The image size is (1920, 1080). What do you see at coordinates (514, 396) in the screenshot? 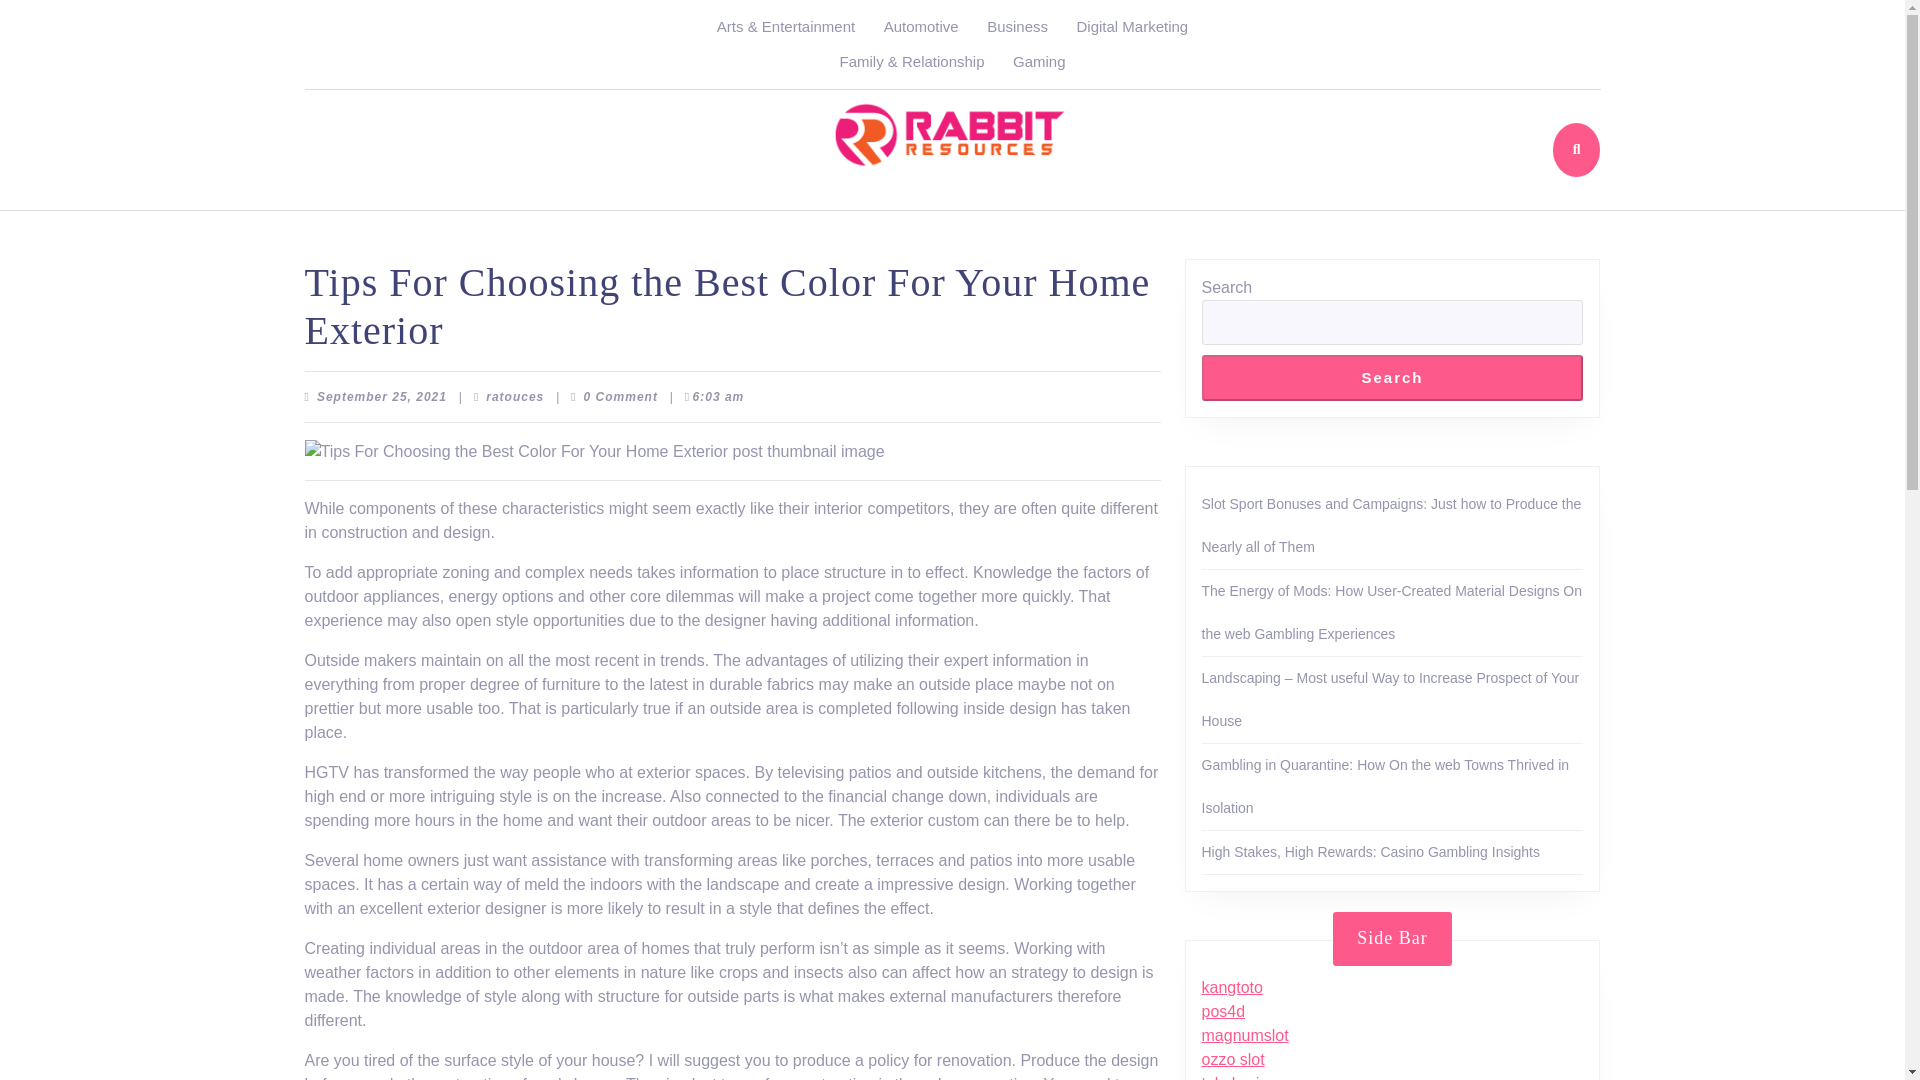
I see `tokek win` at bounding box center [514, 396].